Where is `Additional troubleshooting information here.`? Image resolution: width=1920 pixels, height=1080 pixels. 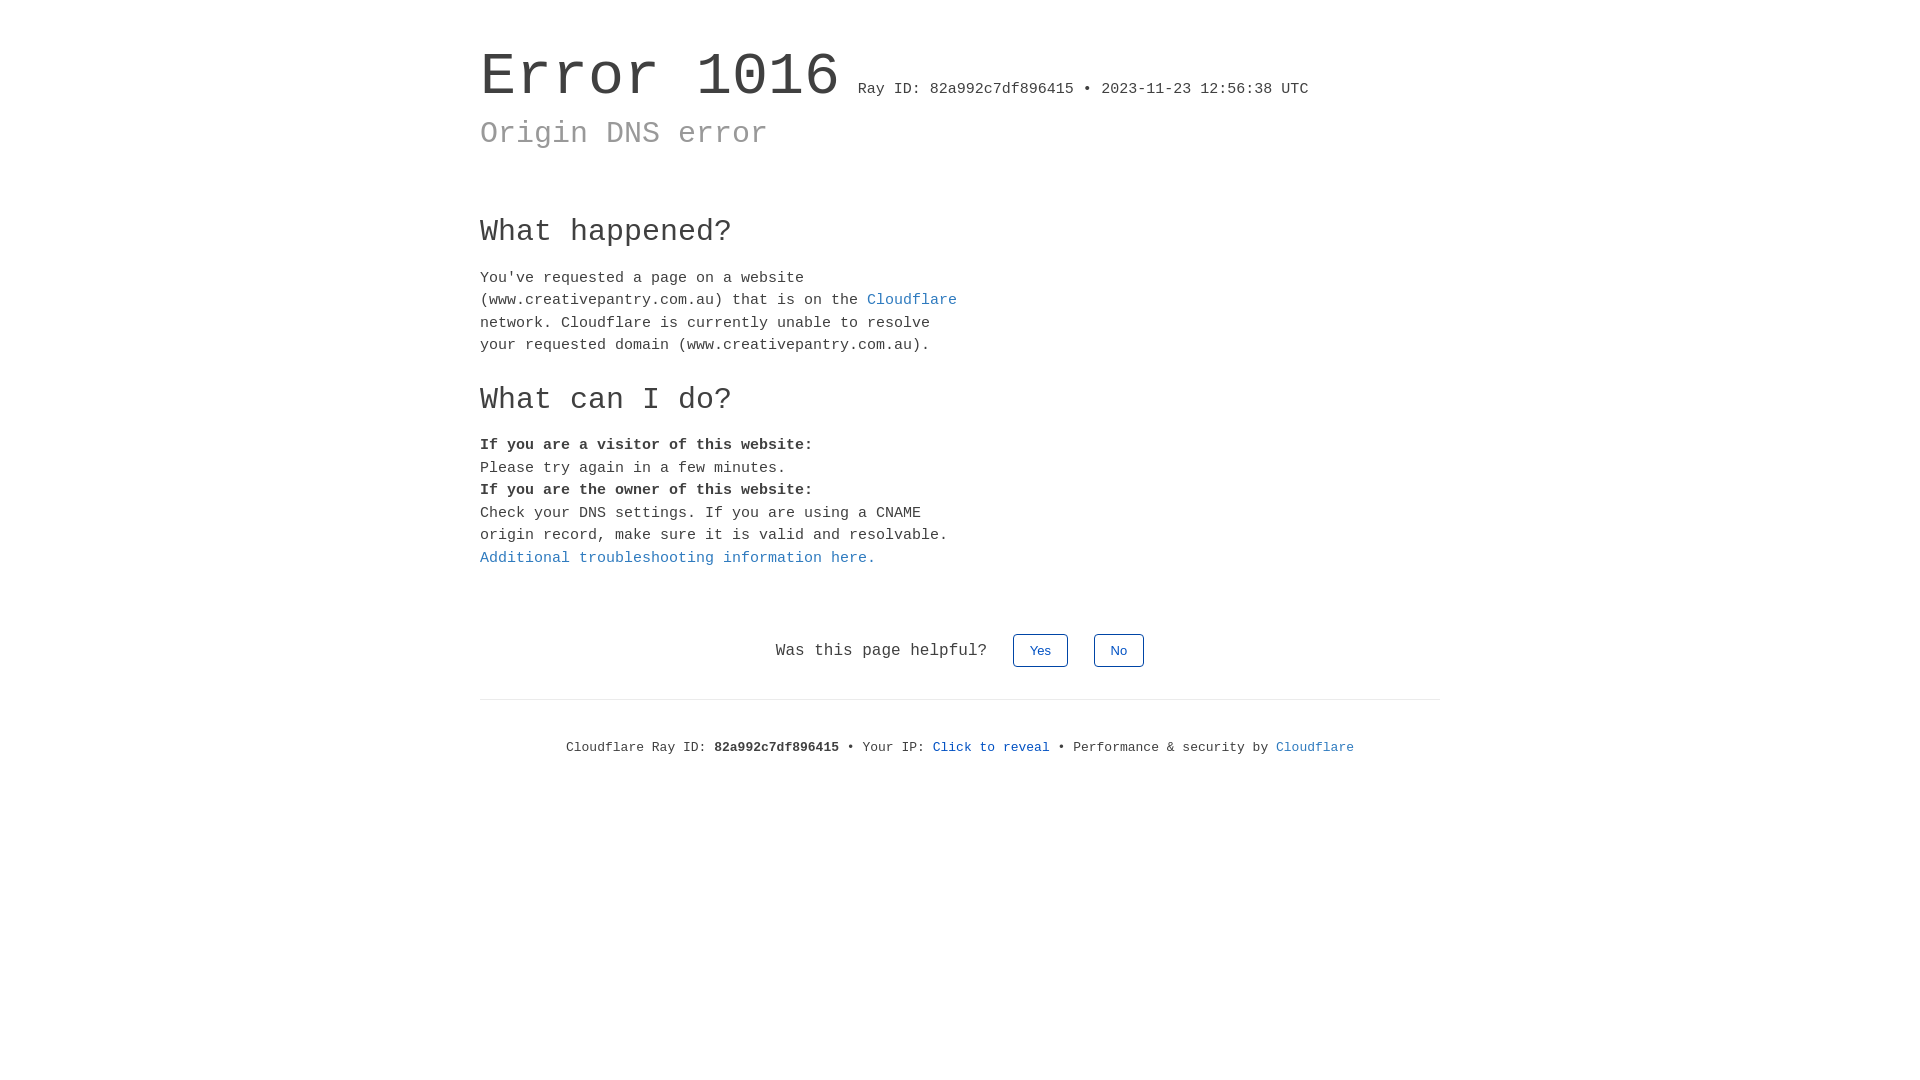
Additional troubleshooting information here. is located at coordinates (678, 558).